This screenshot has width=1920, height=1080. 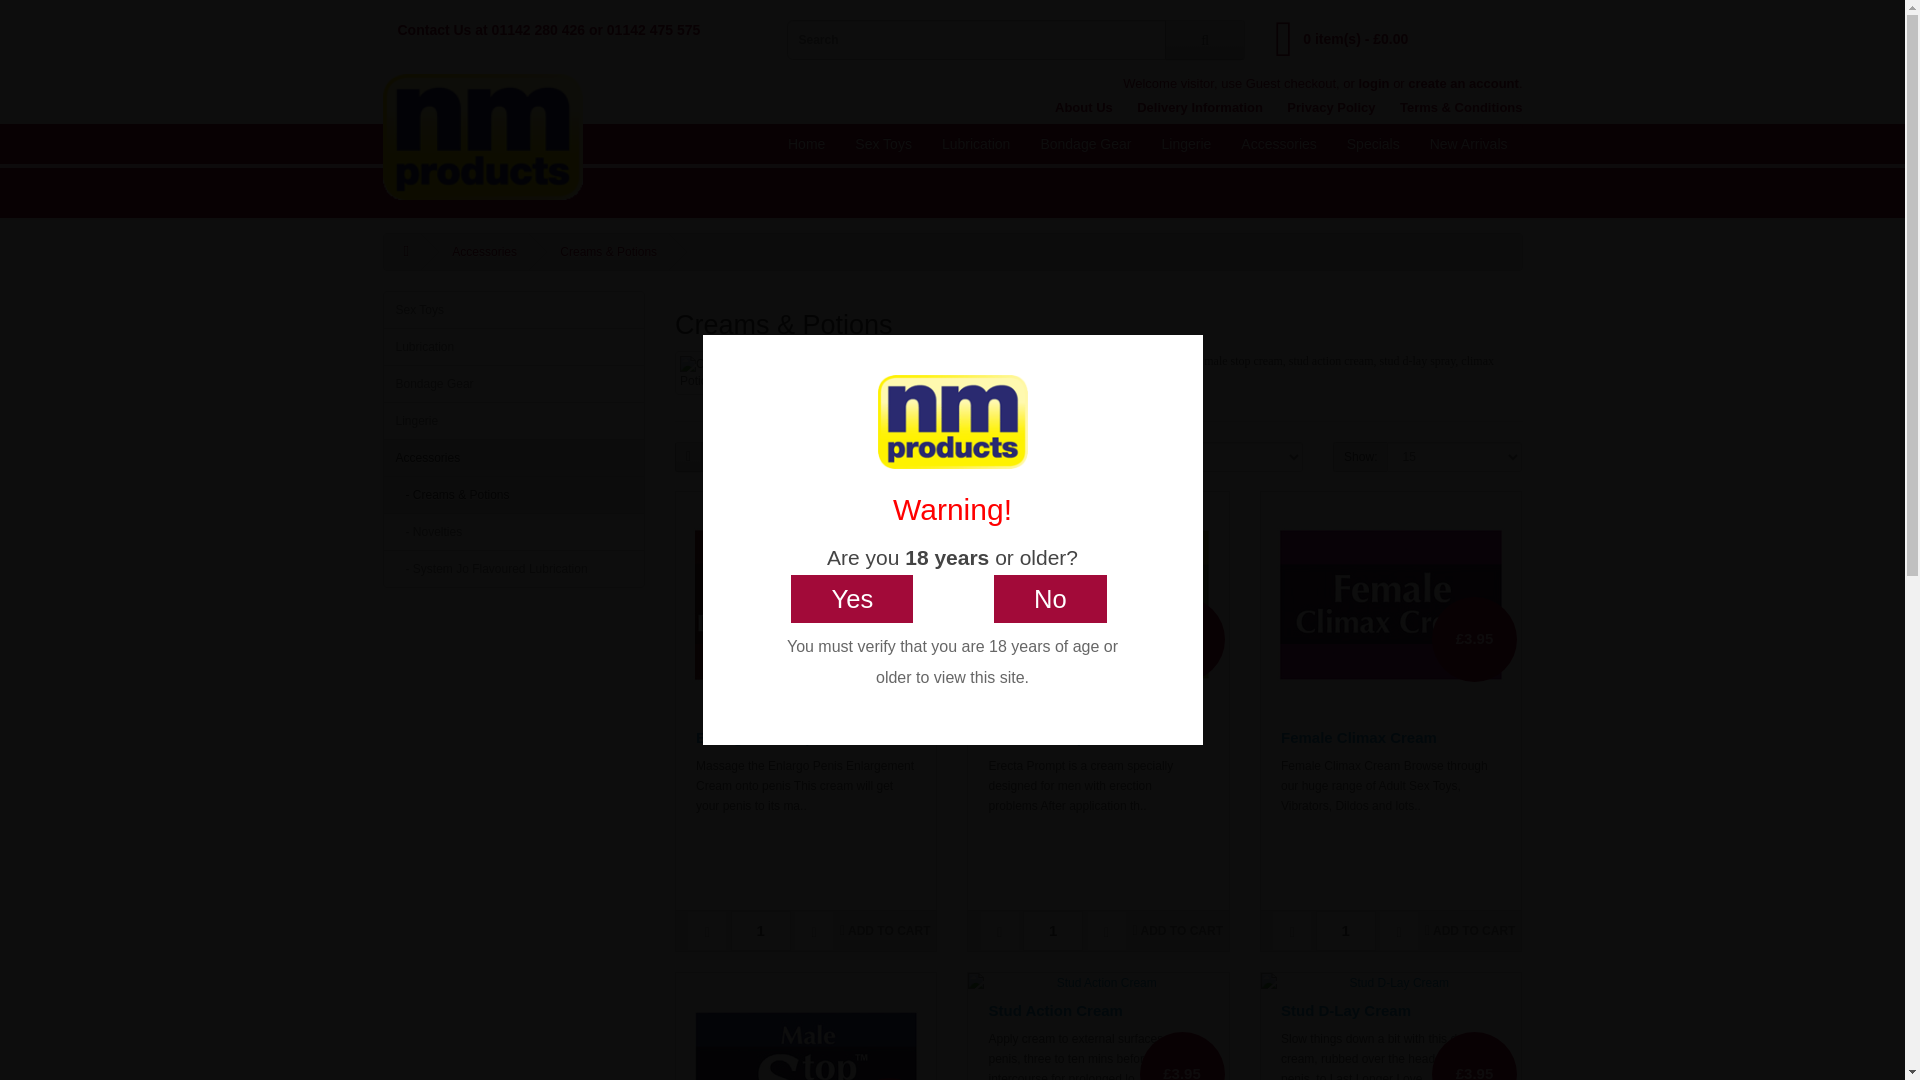 What do you see at coordinates (976, 144) in the screenshot?
I see `Lubrication` at bounding box center [976, 144].